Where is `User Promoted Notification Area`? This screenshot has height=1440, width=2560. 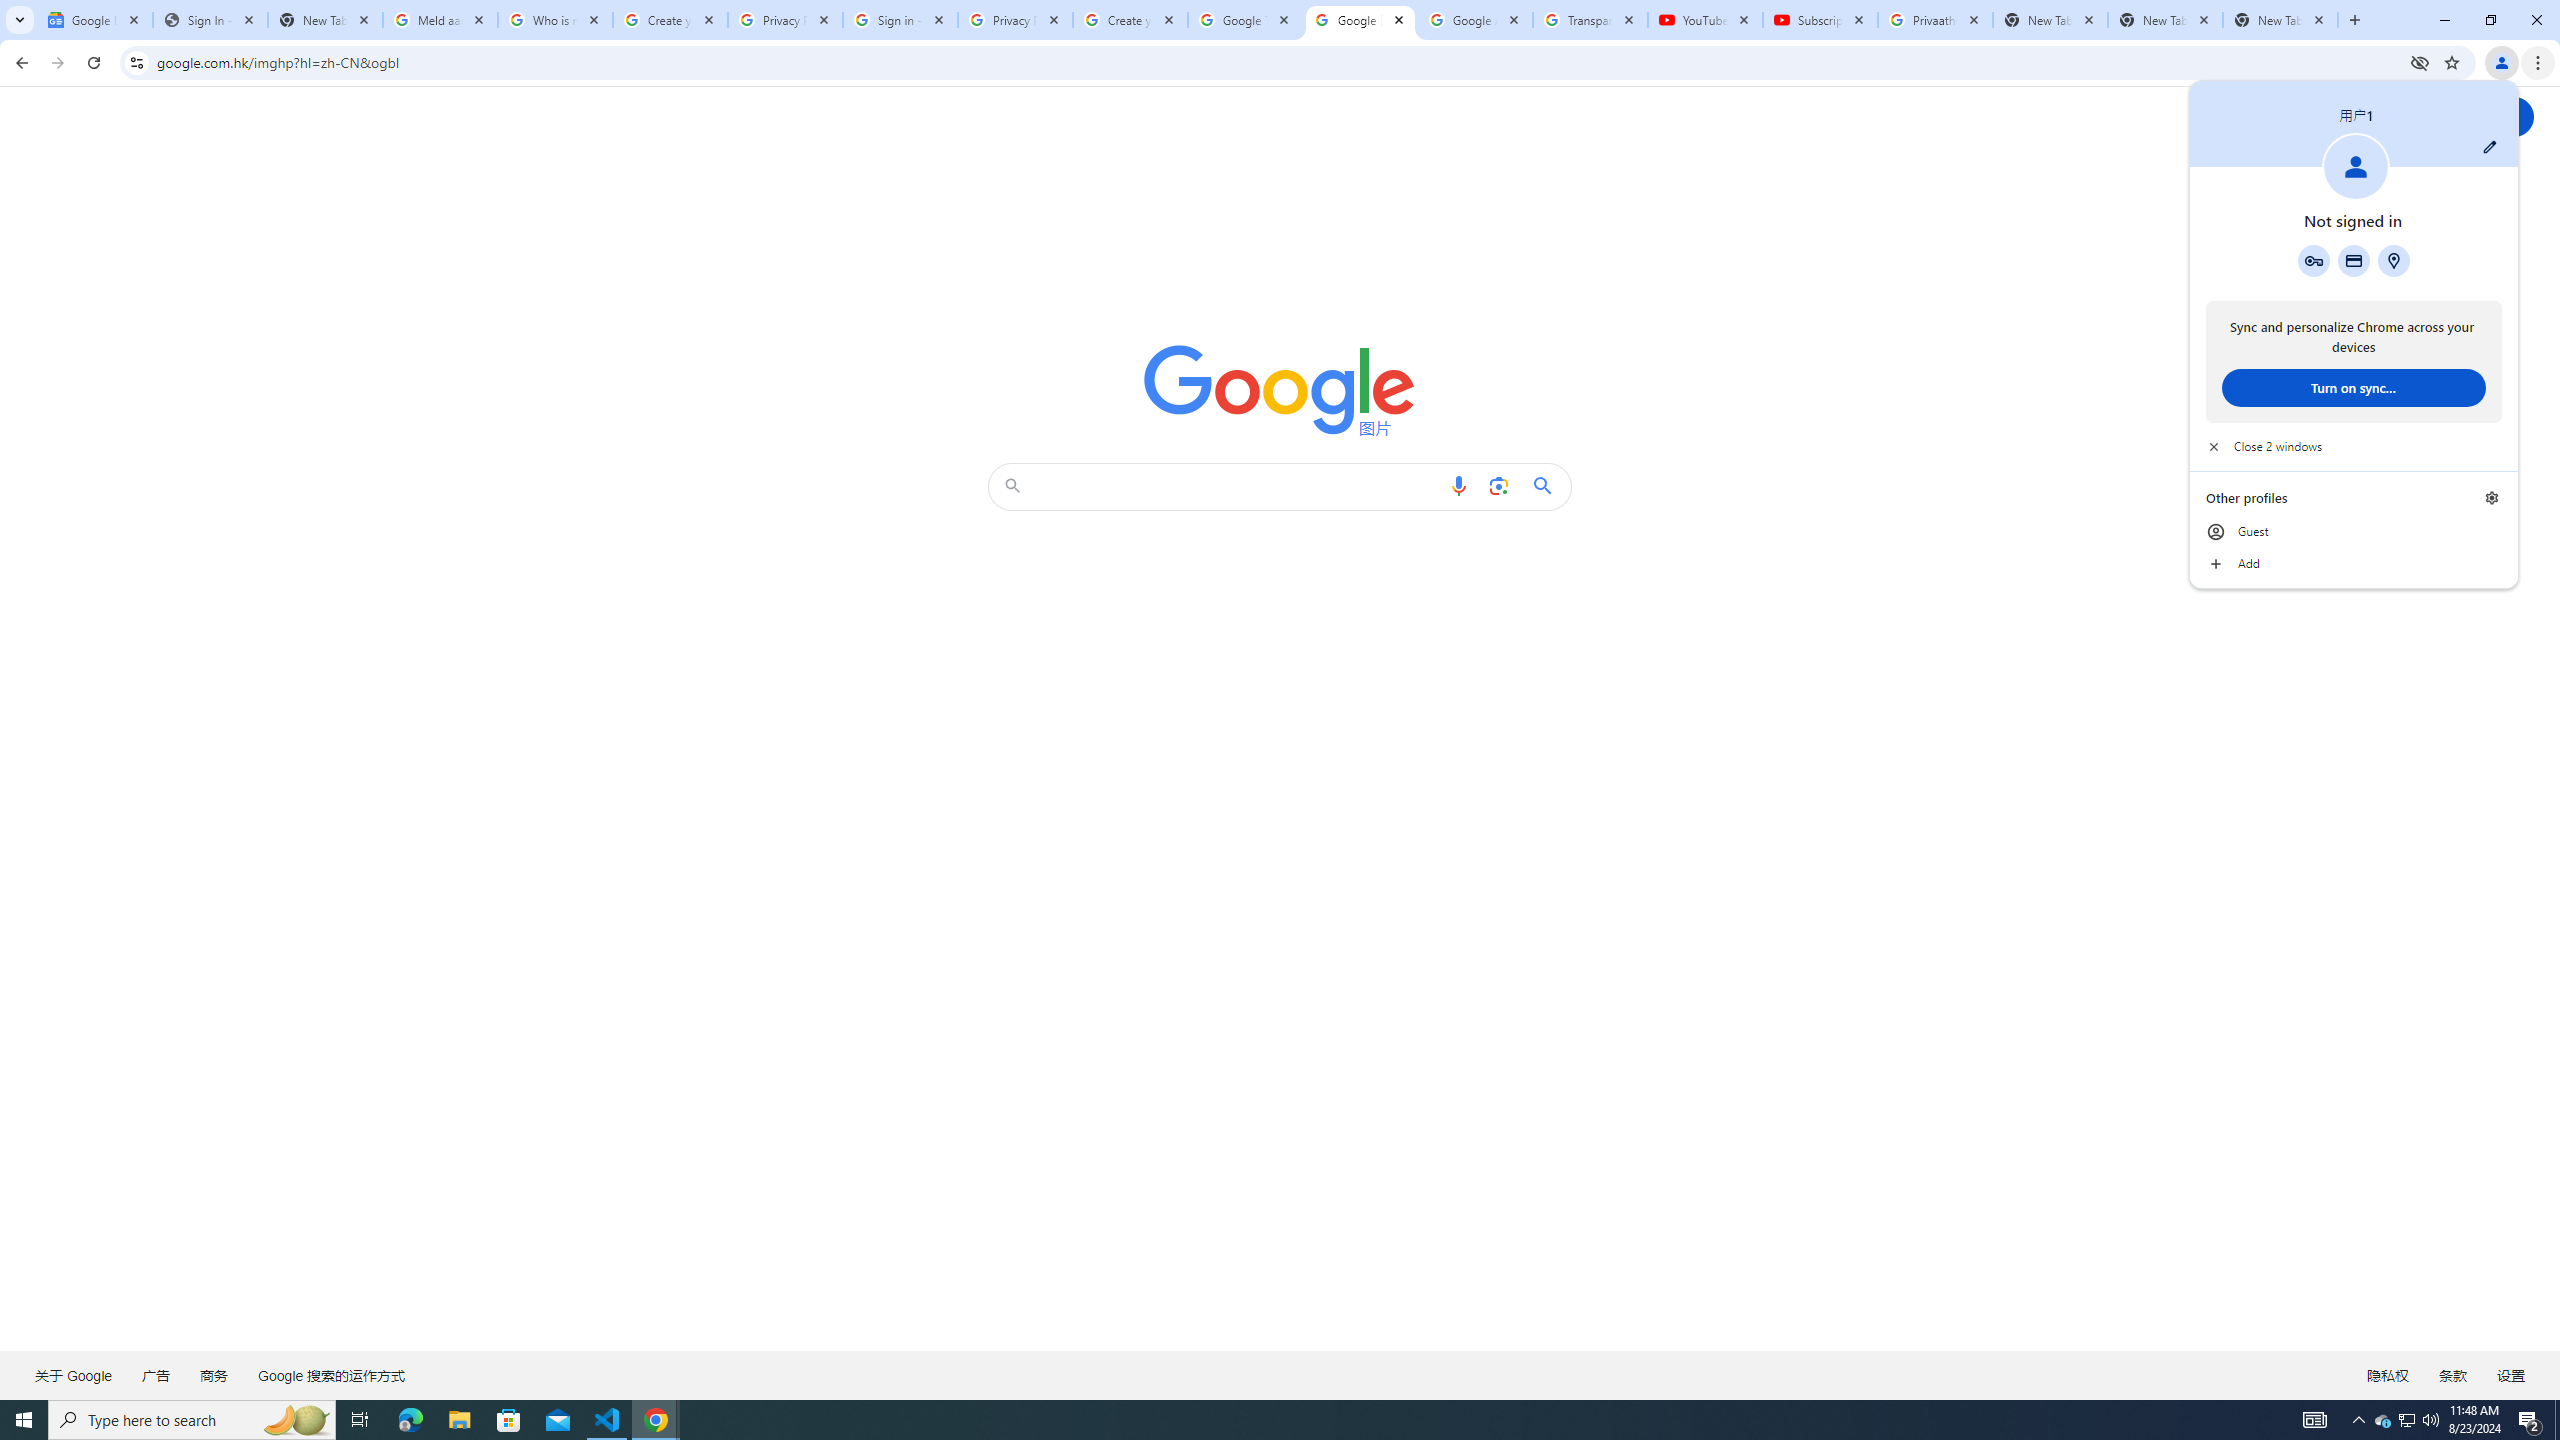
User Promoted Notification Area is located at coordinates (2383, 1420).